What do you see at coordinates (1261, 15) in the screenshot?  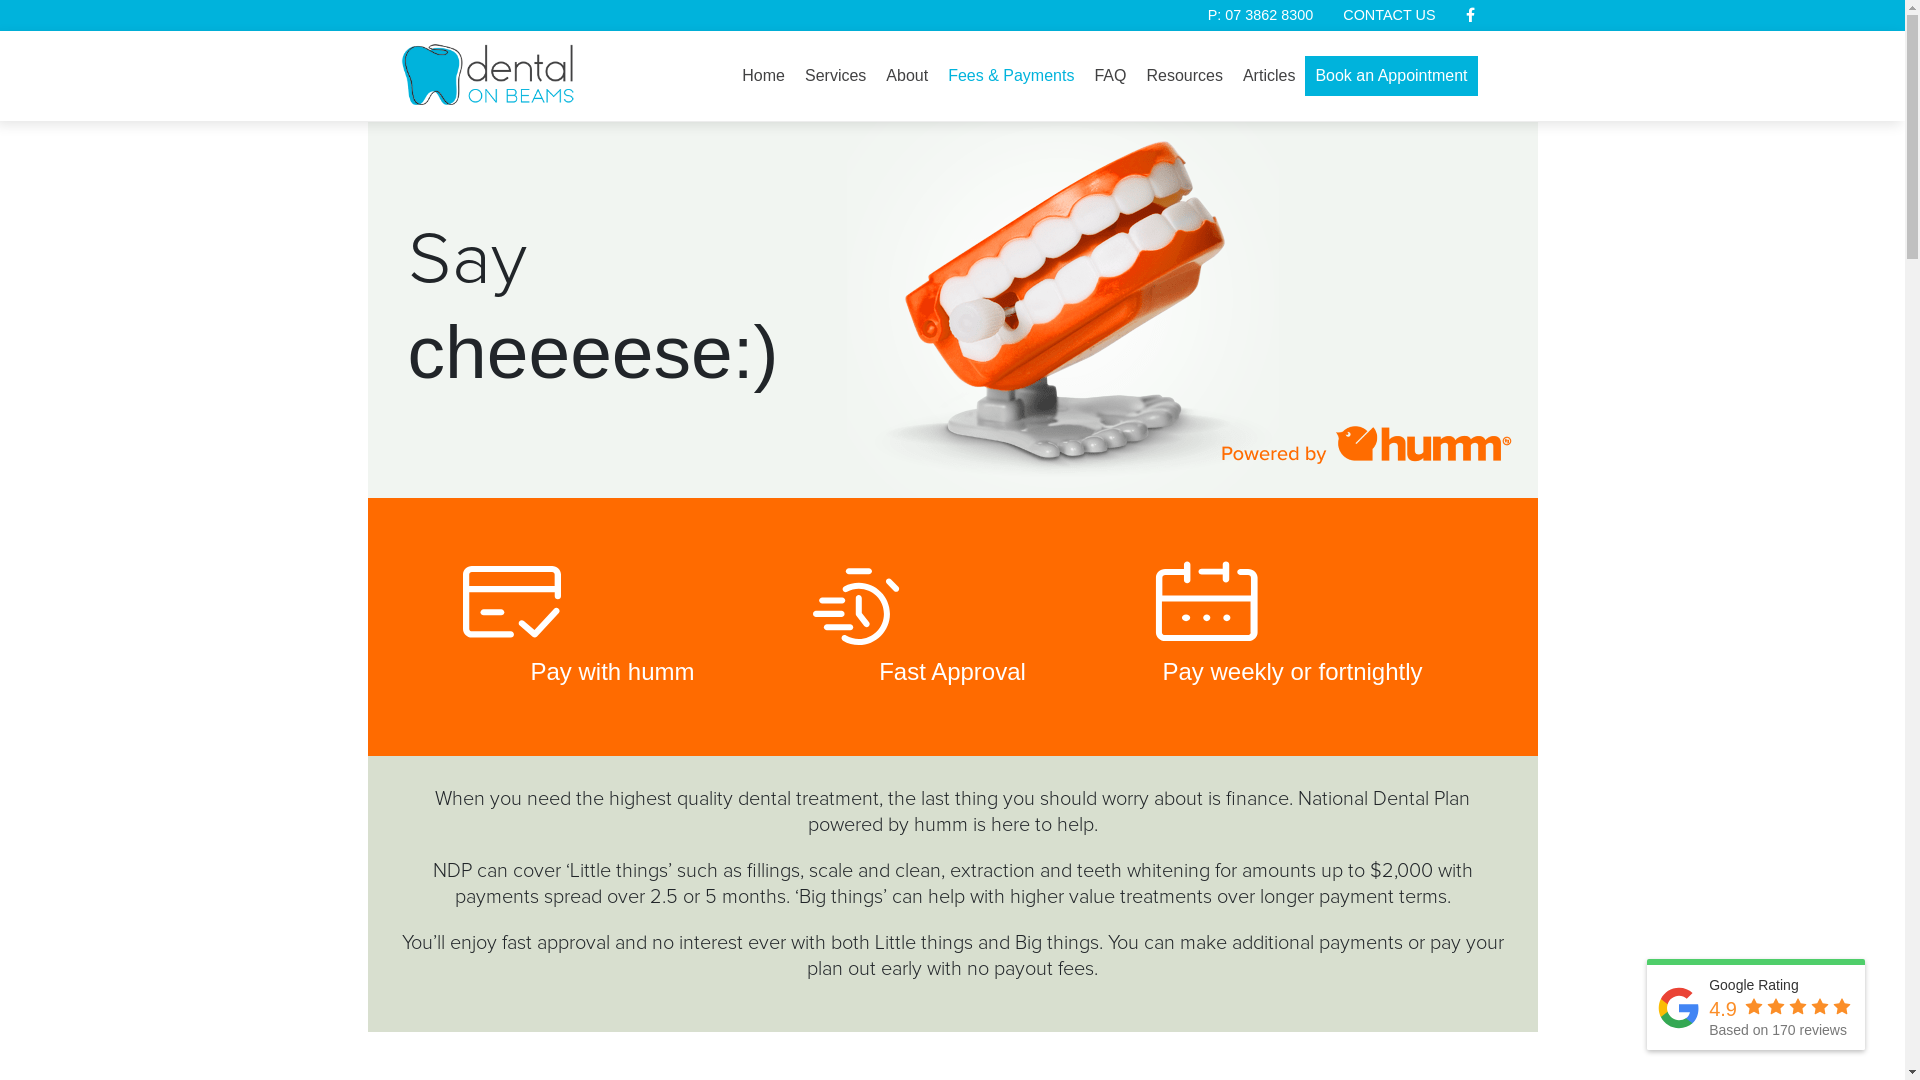 I see `P: 07 3862 8300` at bounding box center [1261, 15].